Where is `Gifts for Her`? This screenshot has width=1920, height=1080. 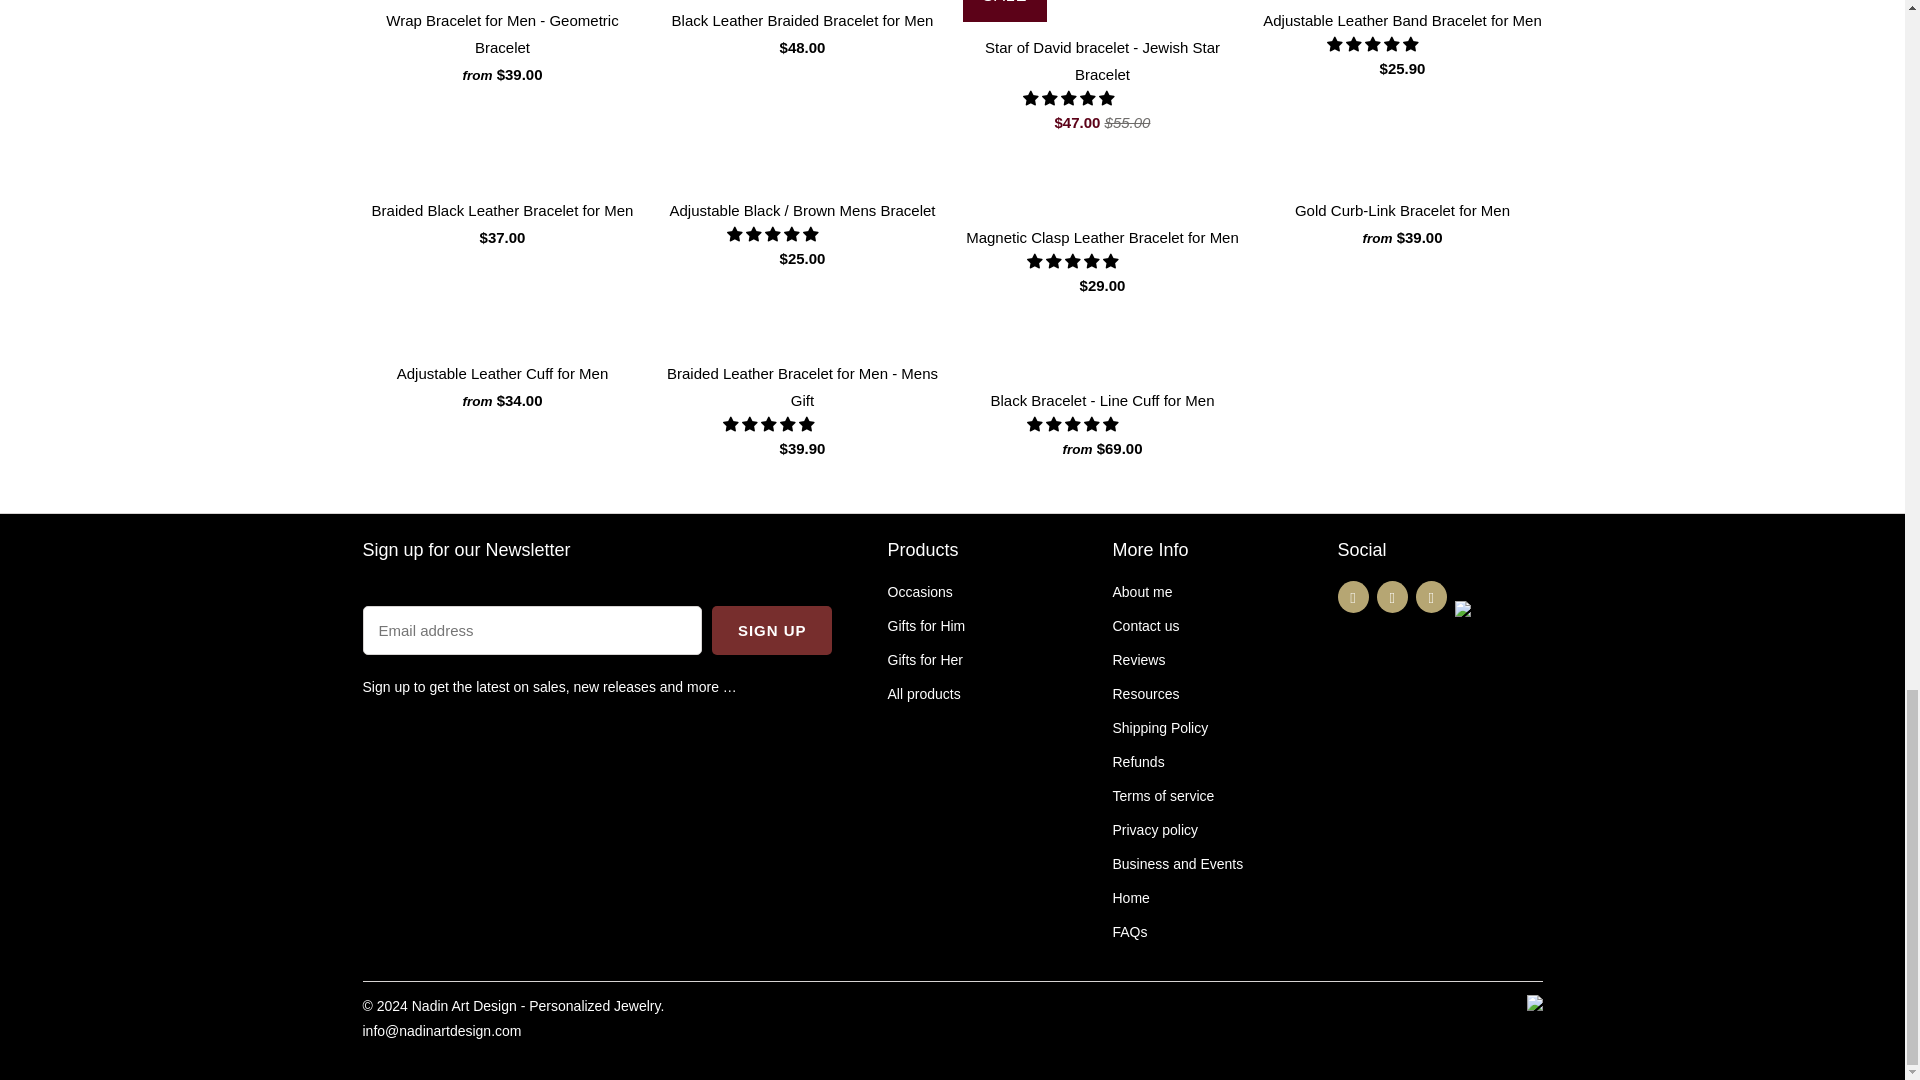 Gifts for Her is located at coordinates (925, 660).